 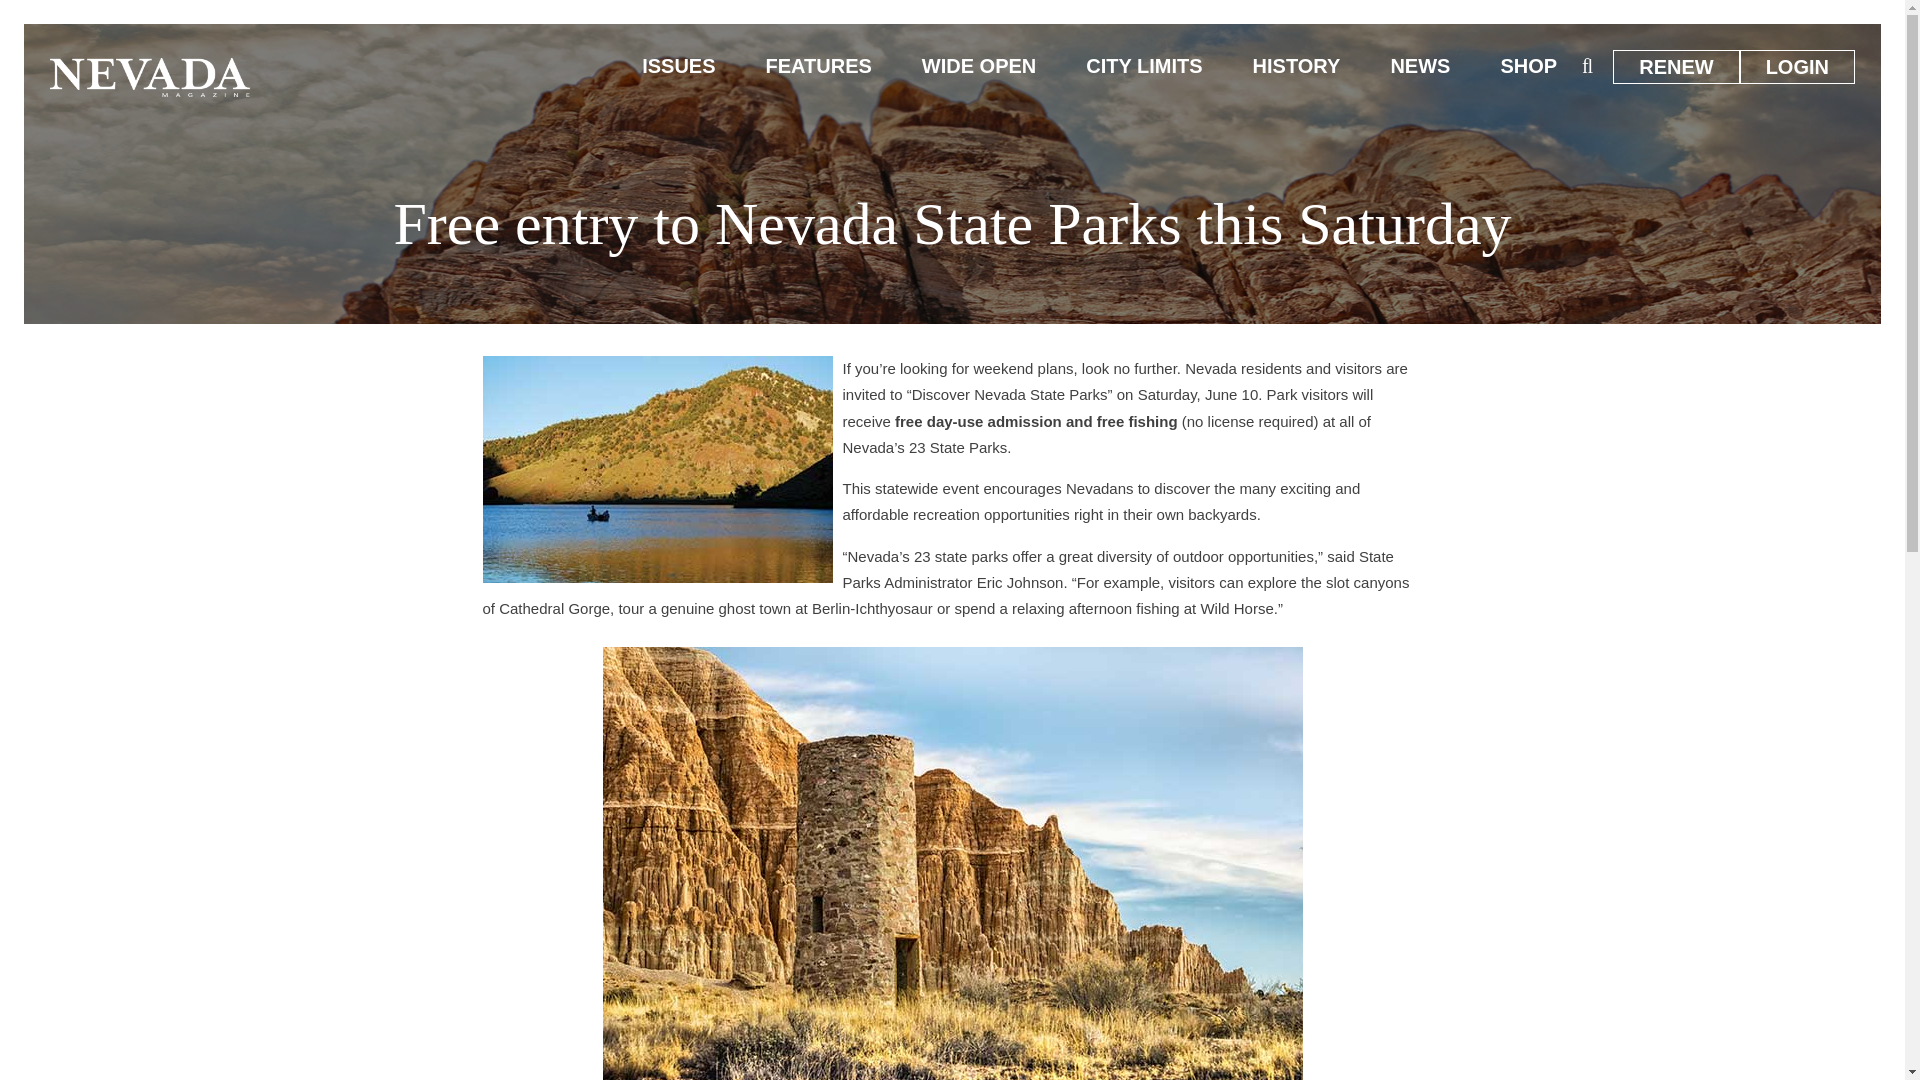 I want to click on SHOP, so click(x=1528, y=66).